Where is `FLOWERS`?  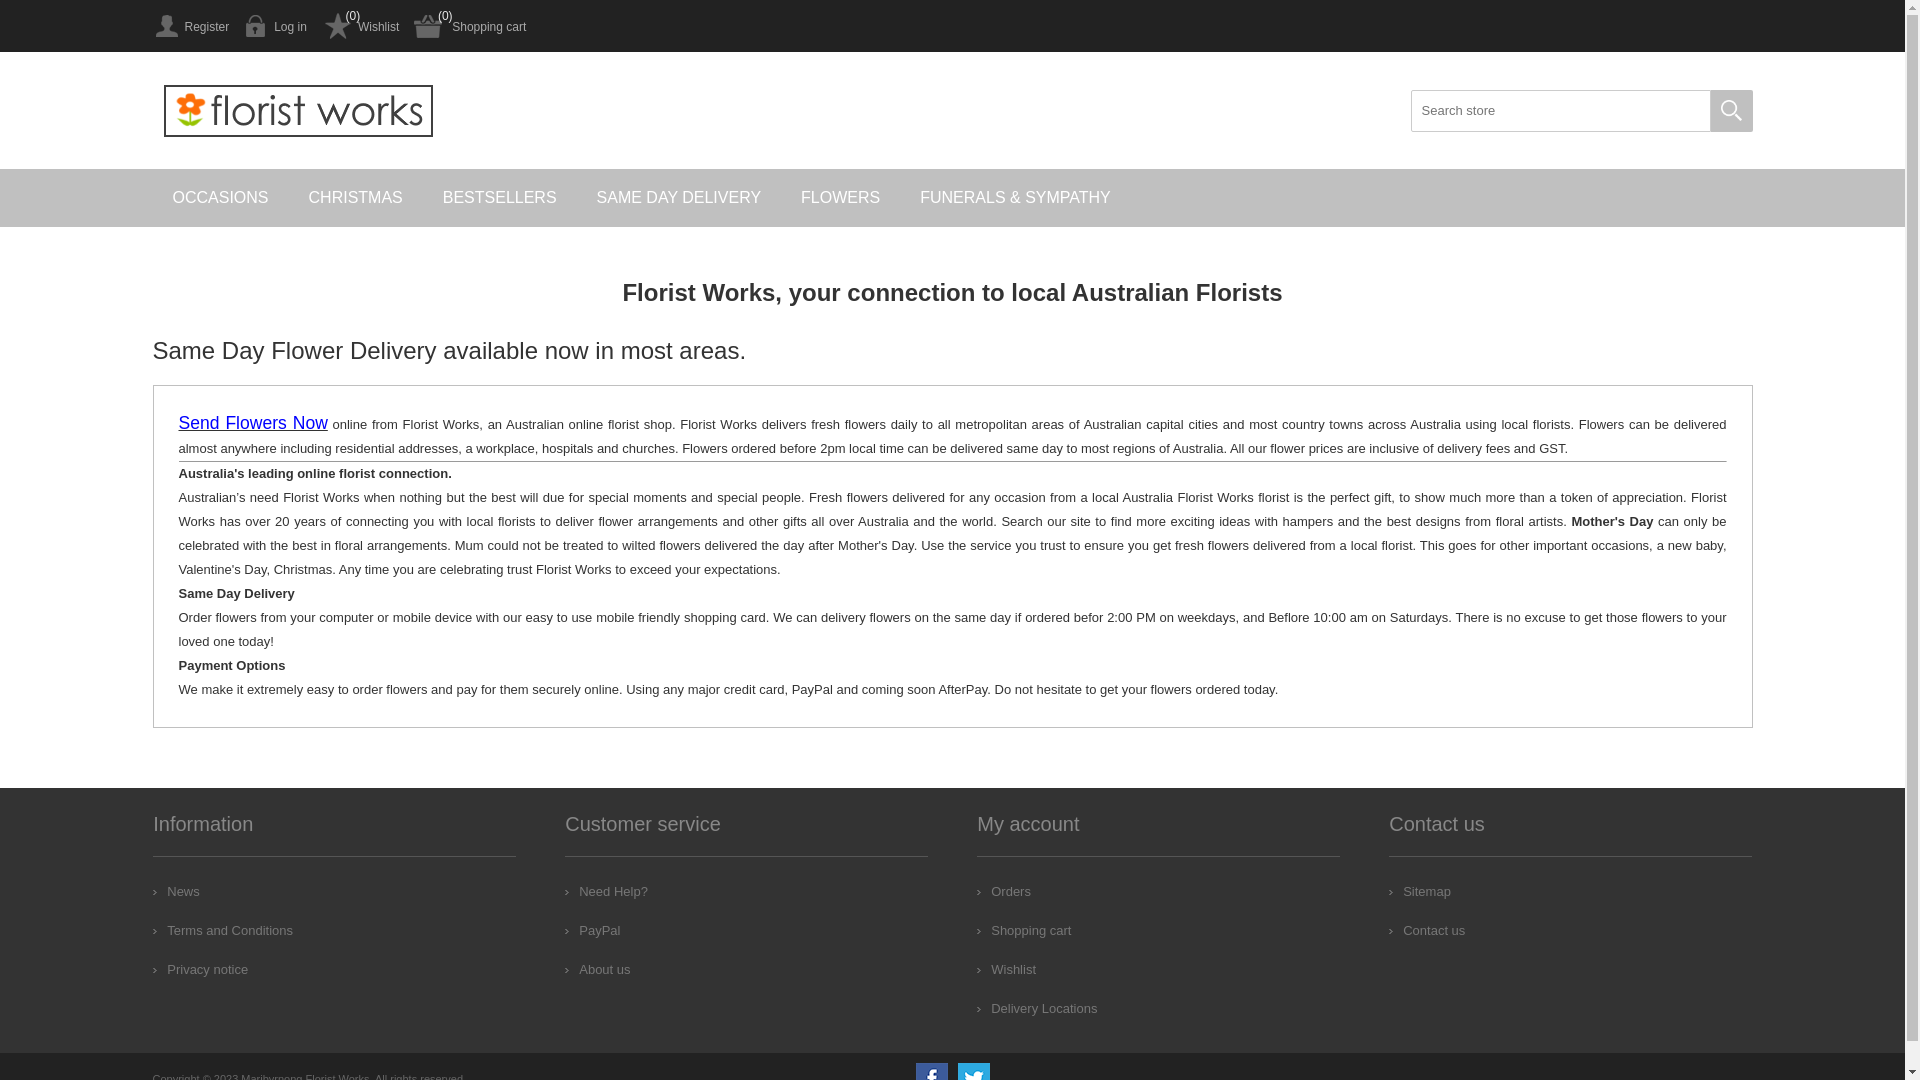
FLOWERS is located at coordinates (840, 198).